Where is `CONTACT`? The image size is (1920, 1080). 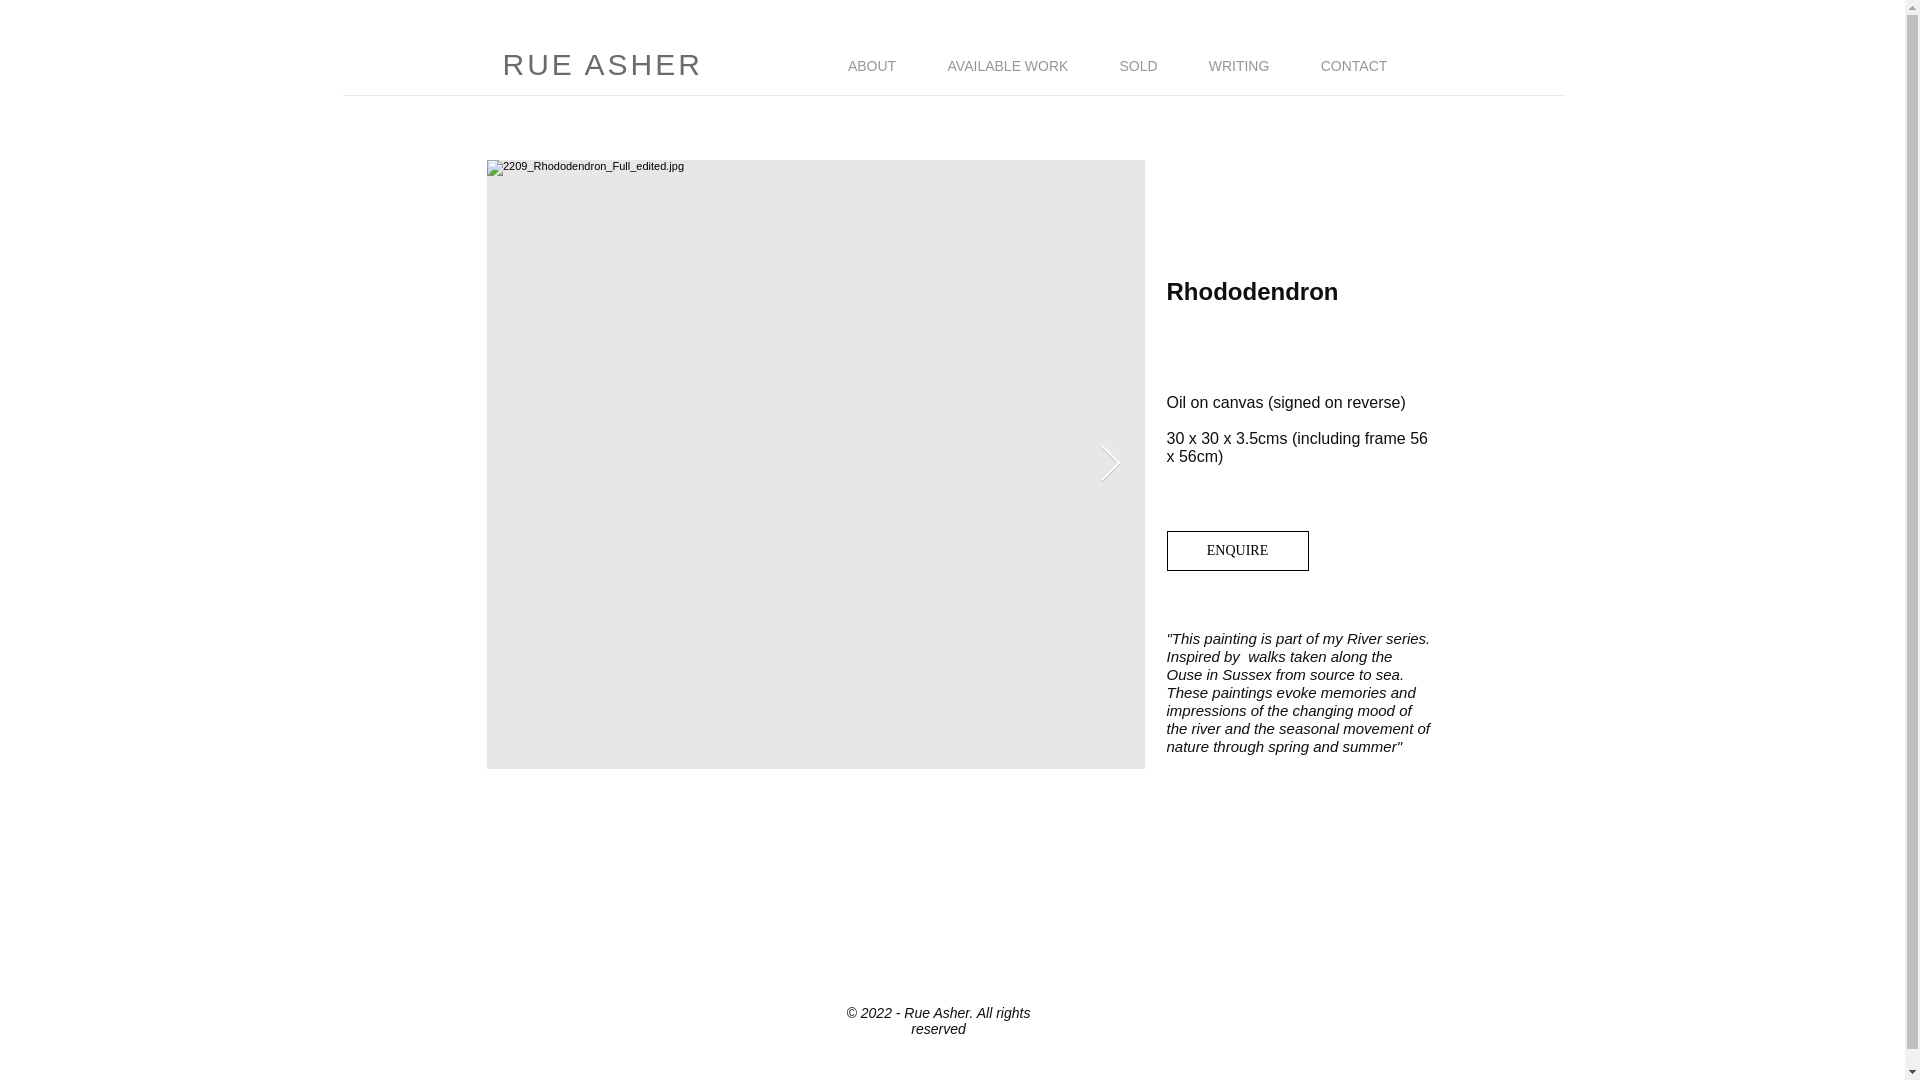
CONTACT is located at coordinates (1352, 66).